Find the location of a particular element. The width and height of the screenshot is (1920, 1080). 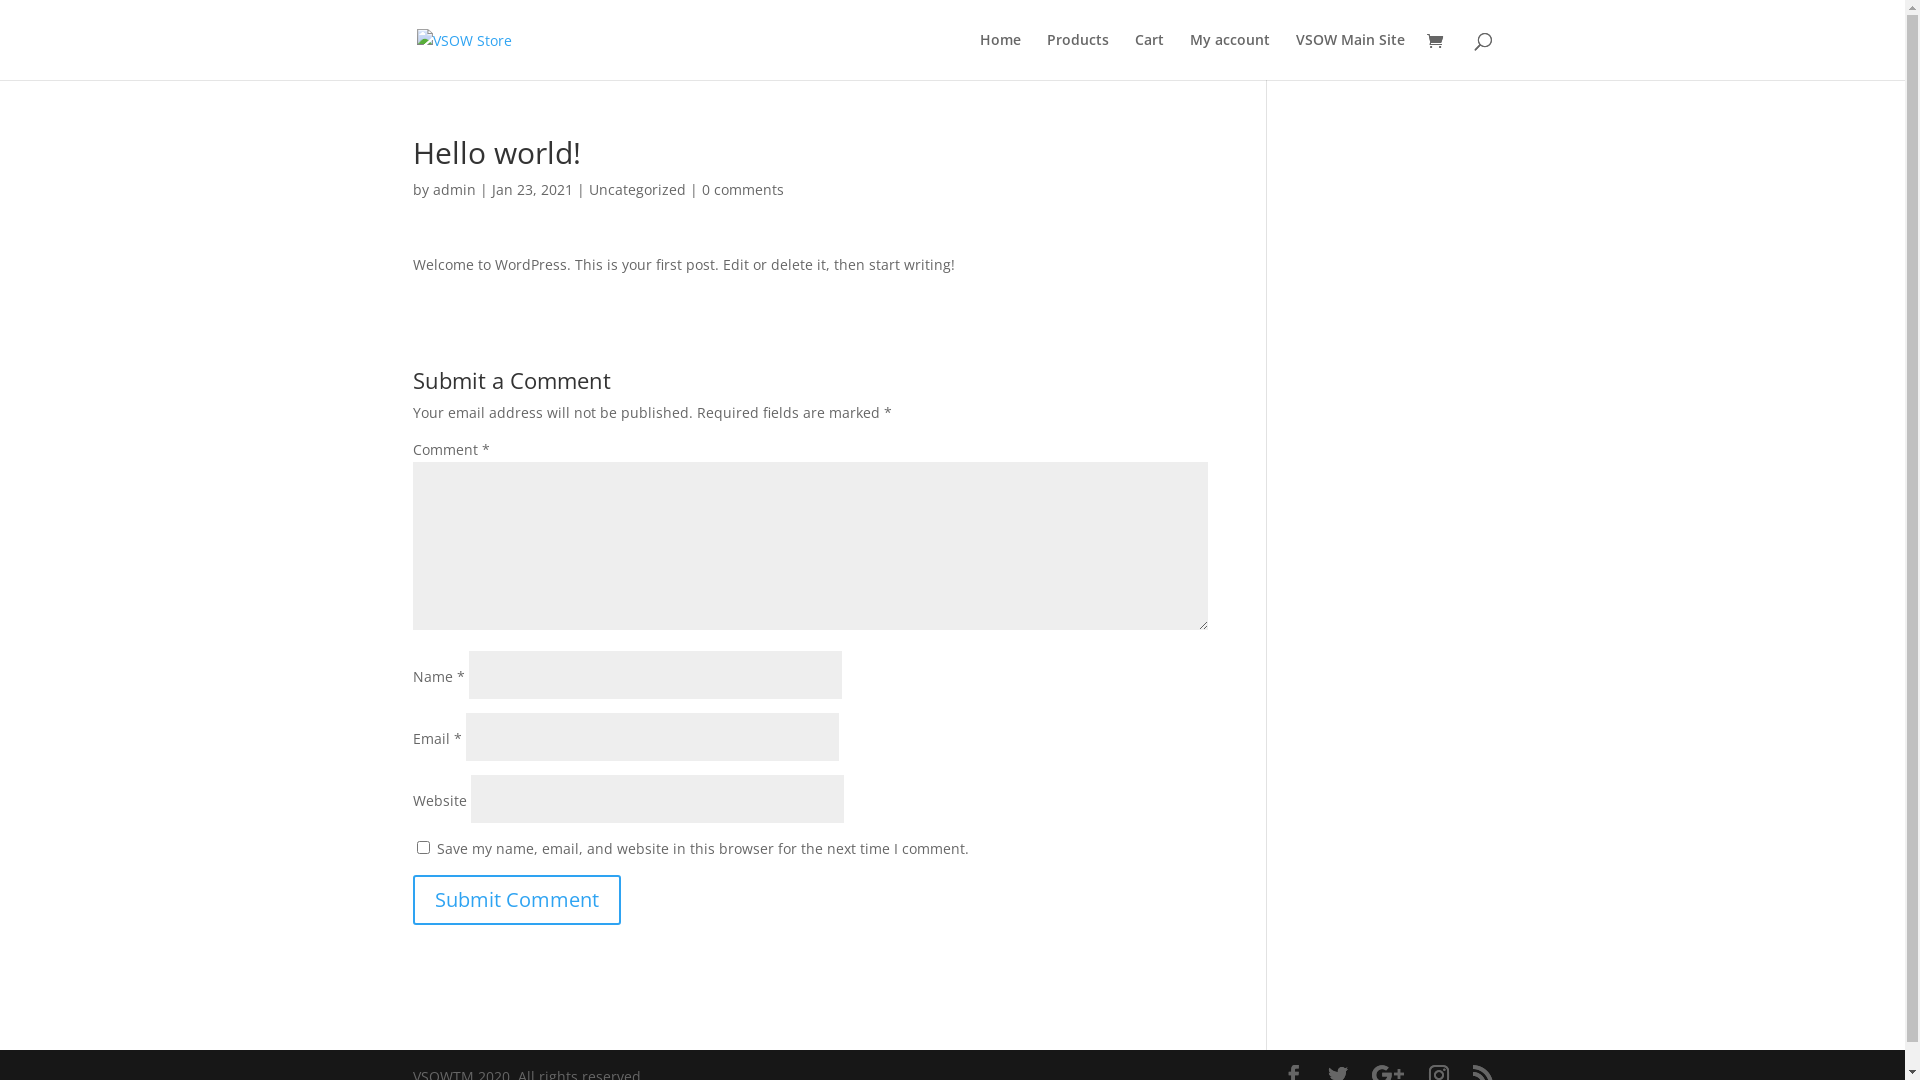

My account is located at coordinates (1230, 56).